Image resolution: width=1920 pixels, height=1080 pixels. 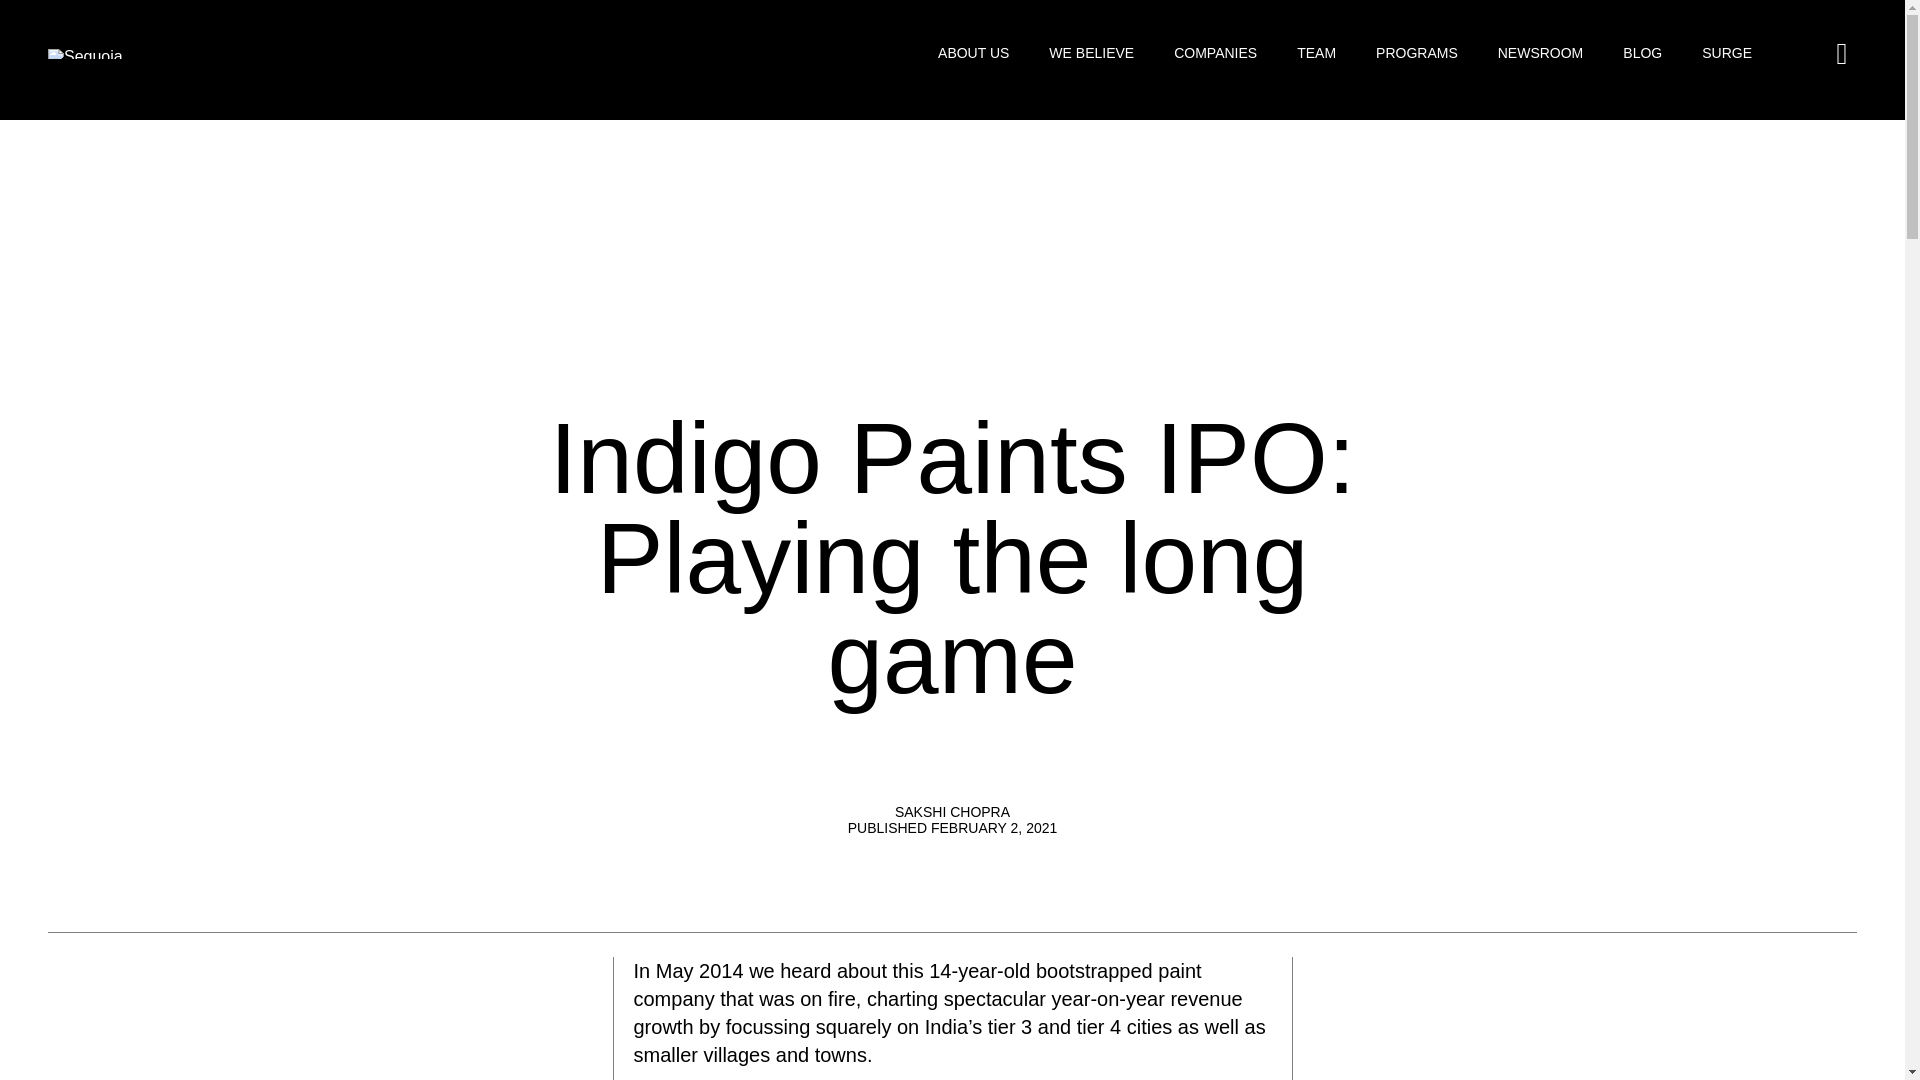 What do you see at coordinates (1091, 53) in the screenshot?
I see `WE BELIEVE` at bounding box center [1091, 53].